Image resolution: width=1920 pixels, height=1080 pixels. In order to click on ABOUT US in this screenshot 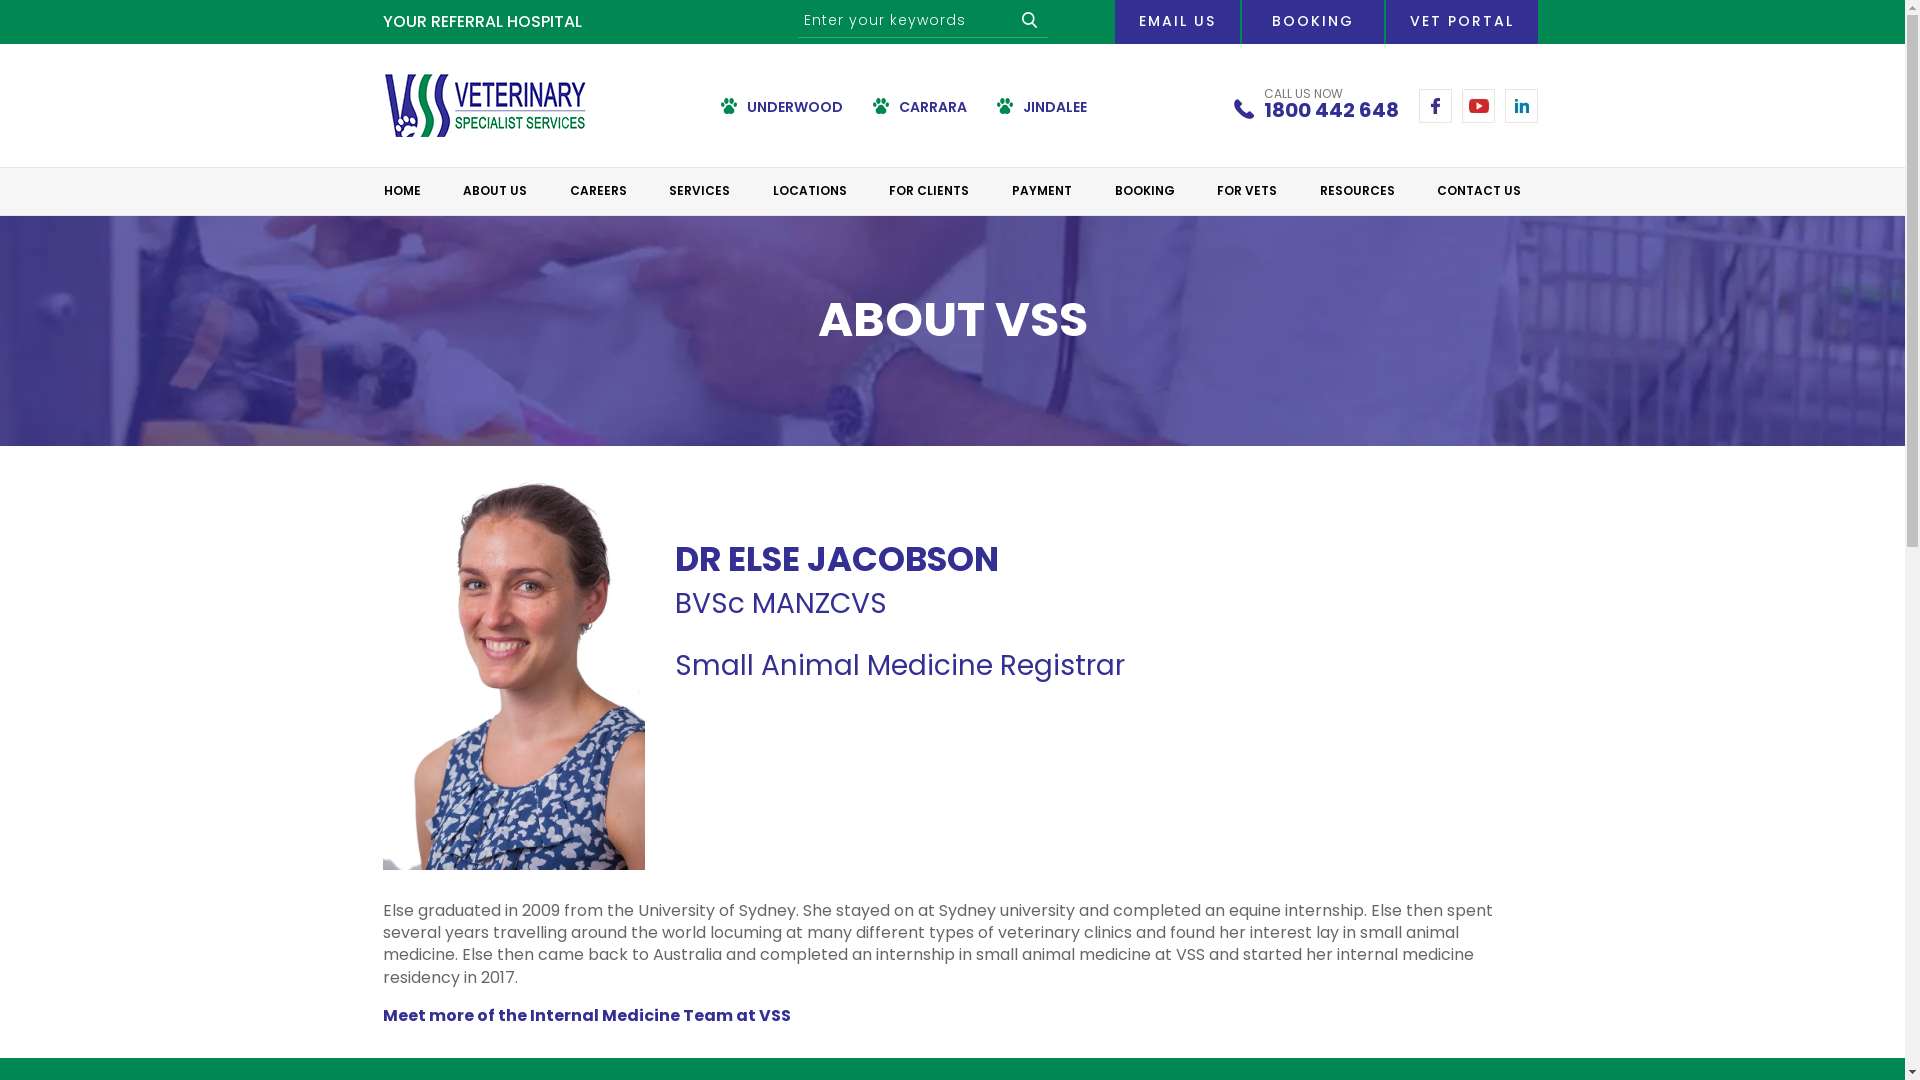, I will do `click(495, 191)`.